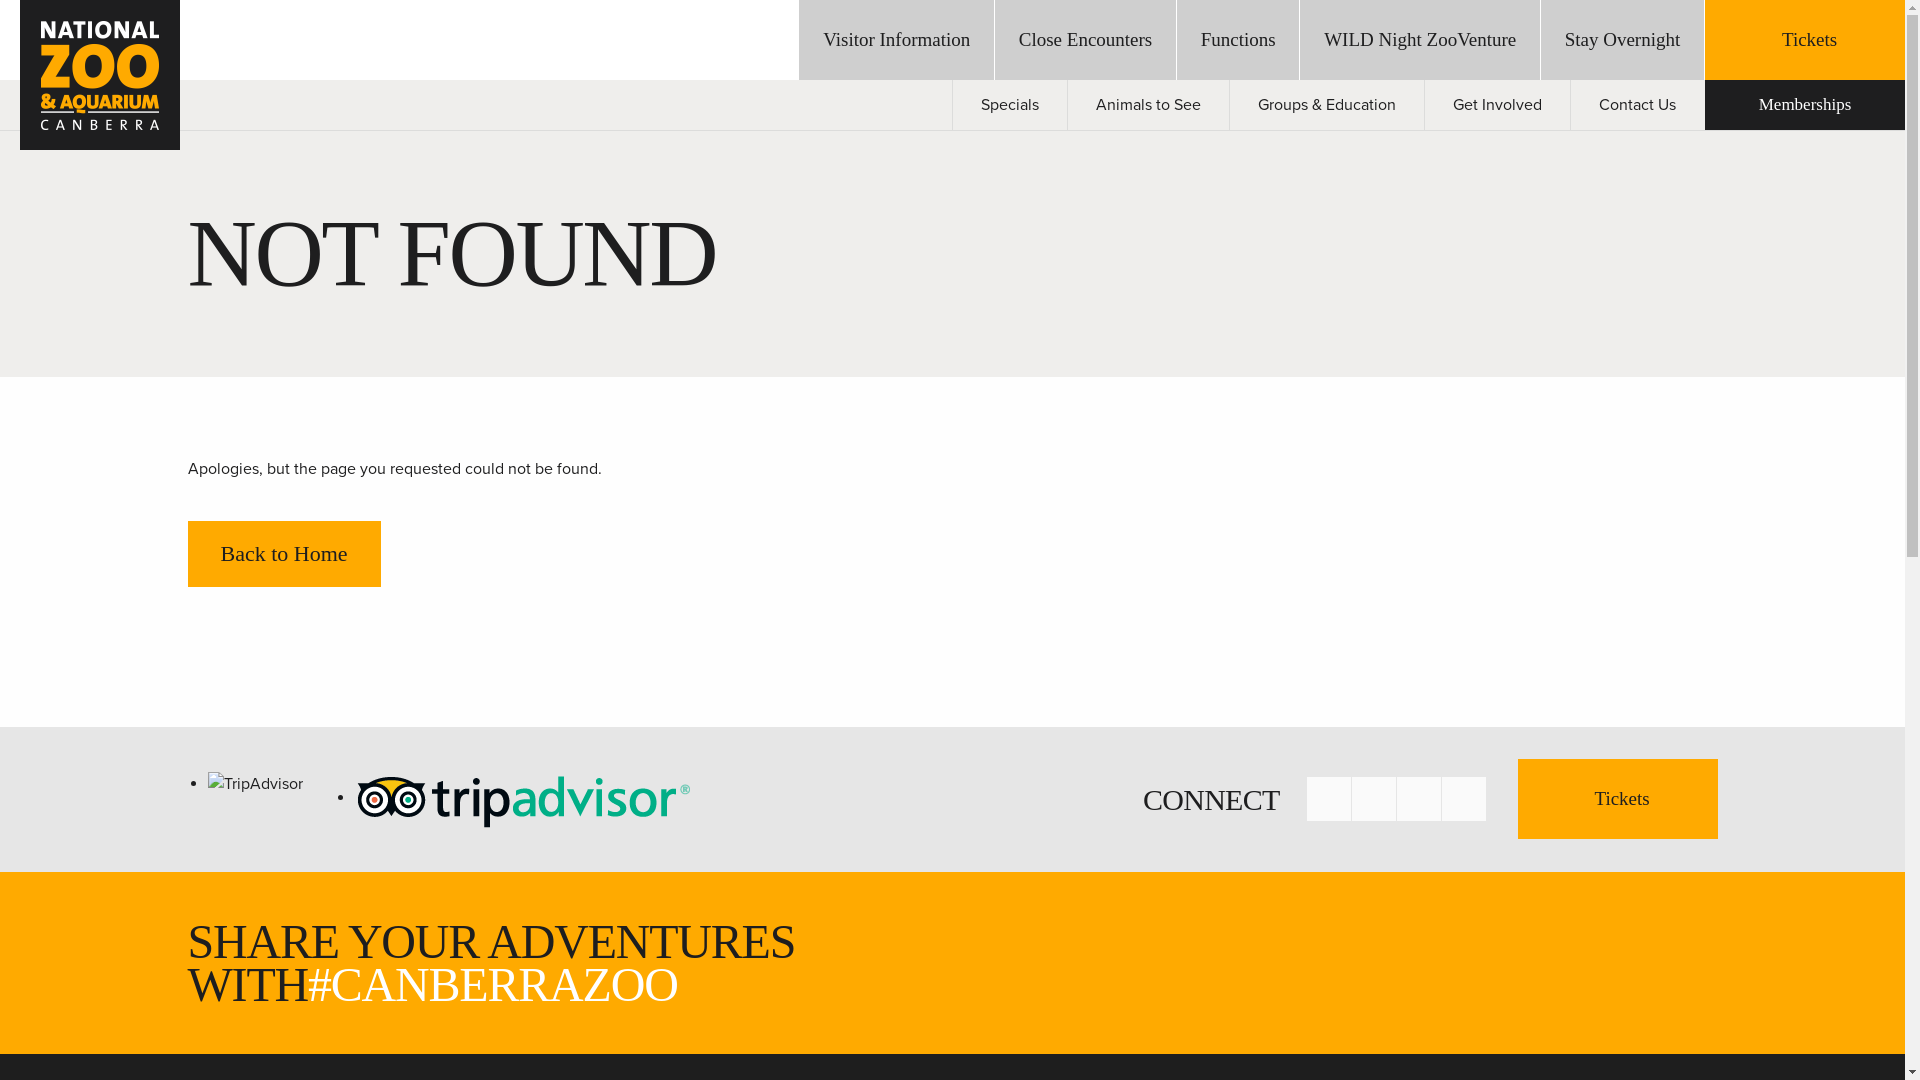 The image size is (1920, 1080). I want to click on Specials, so click(1010, 105).